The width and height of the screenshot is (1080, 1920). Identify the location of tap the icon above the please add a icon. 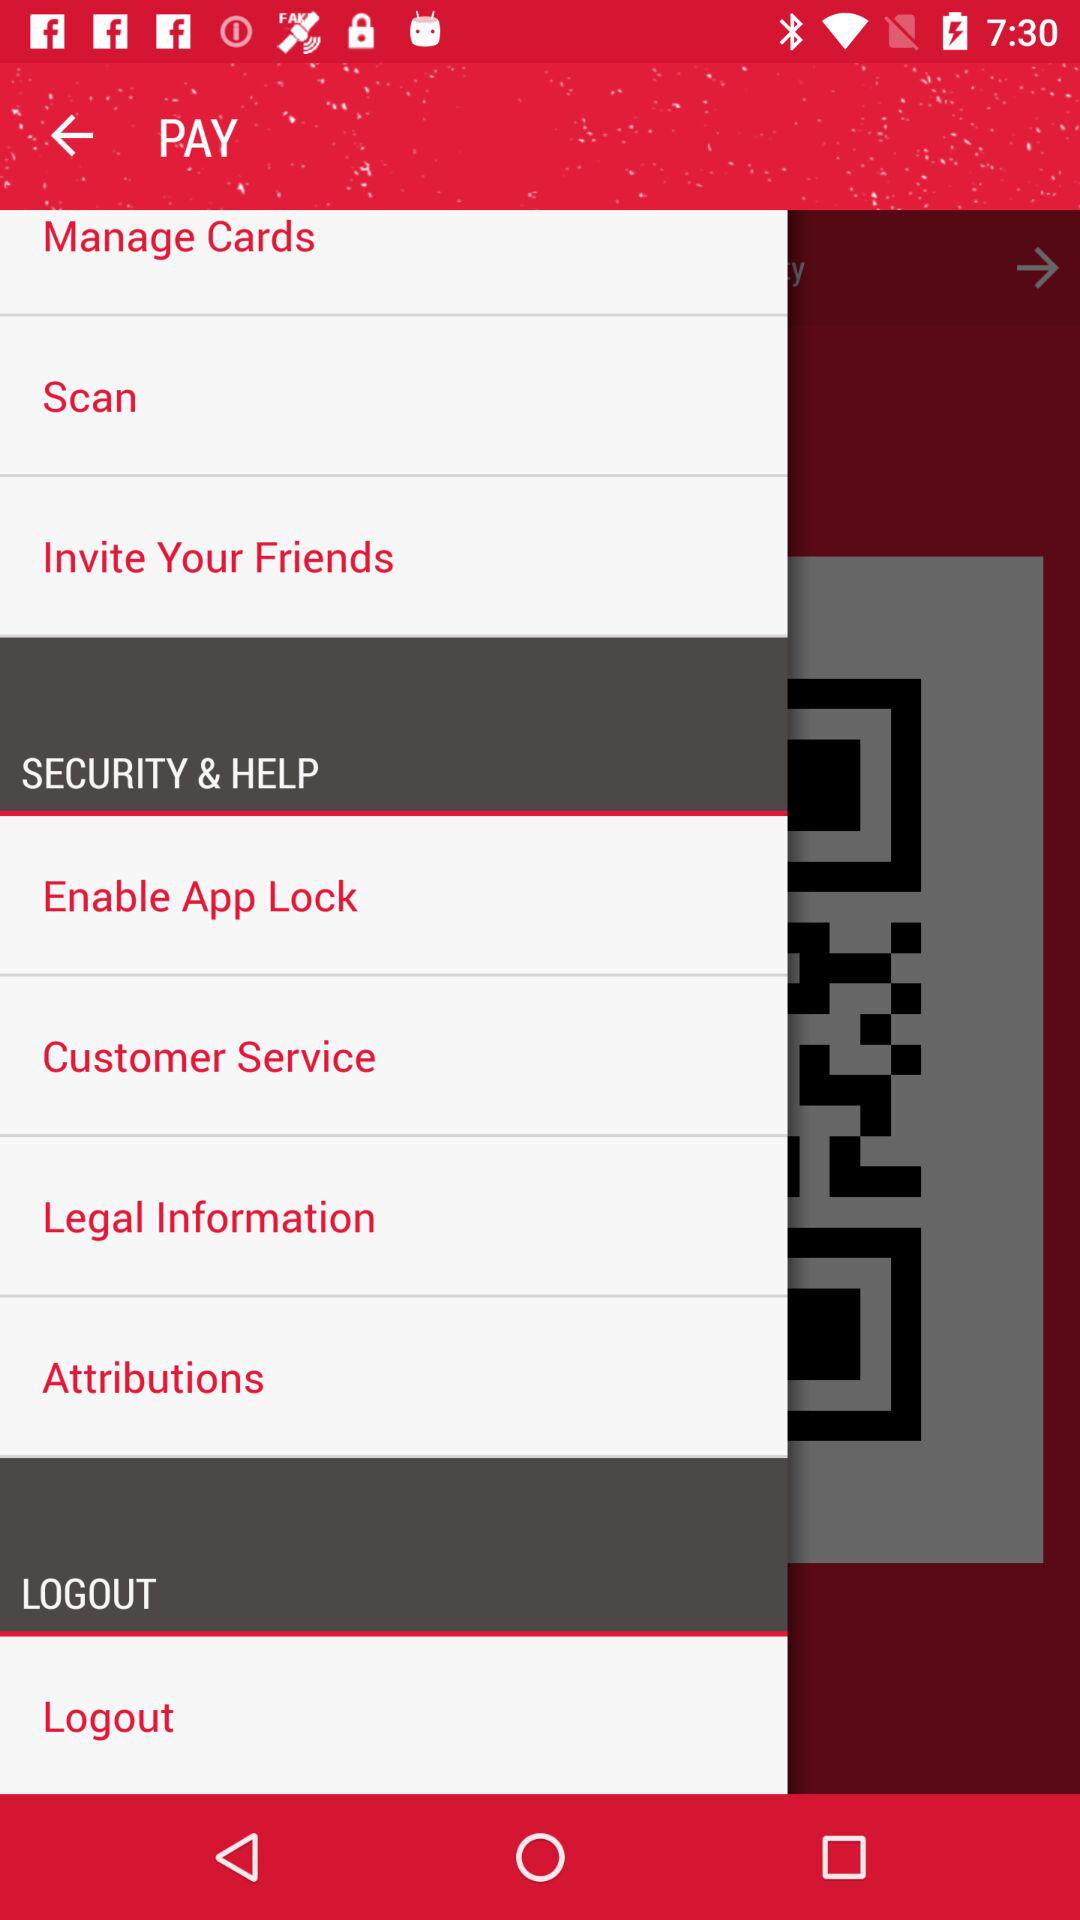
(73, 136).